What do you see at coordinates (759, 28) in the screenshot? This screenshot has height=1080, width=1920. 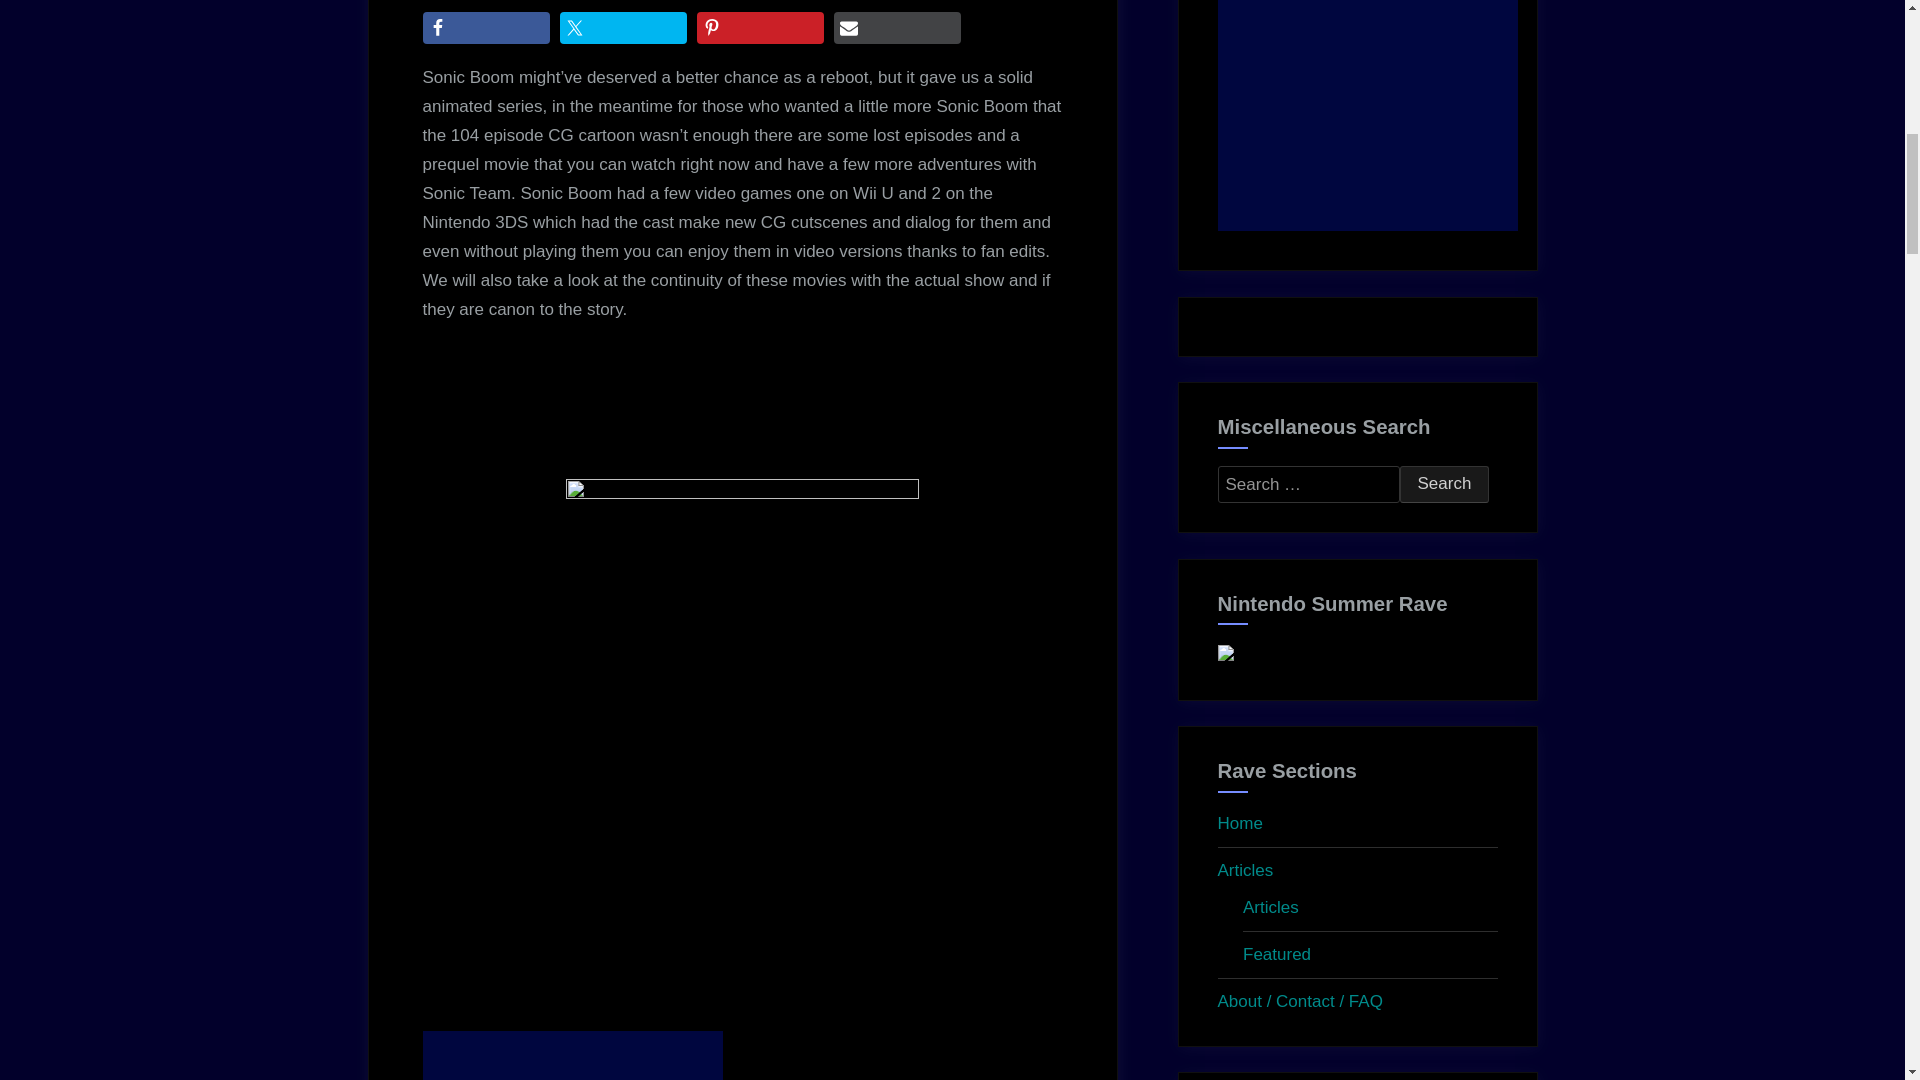 I see `Share on Pinterest` at bounding box center [759, 28].